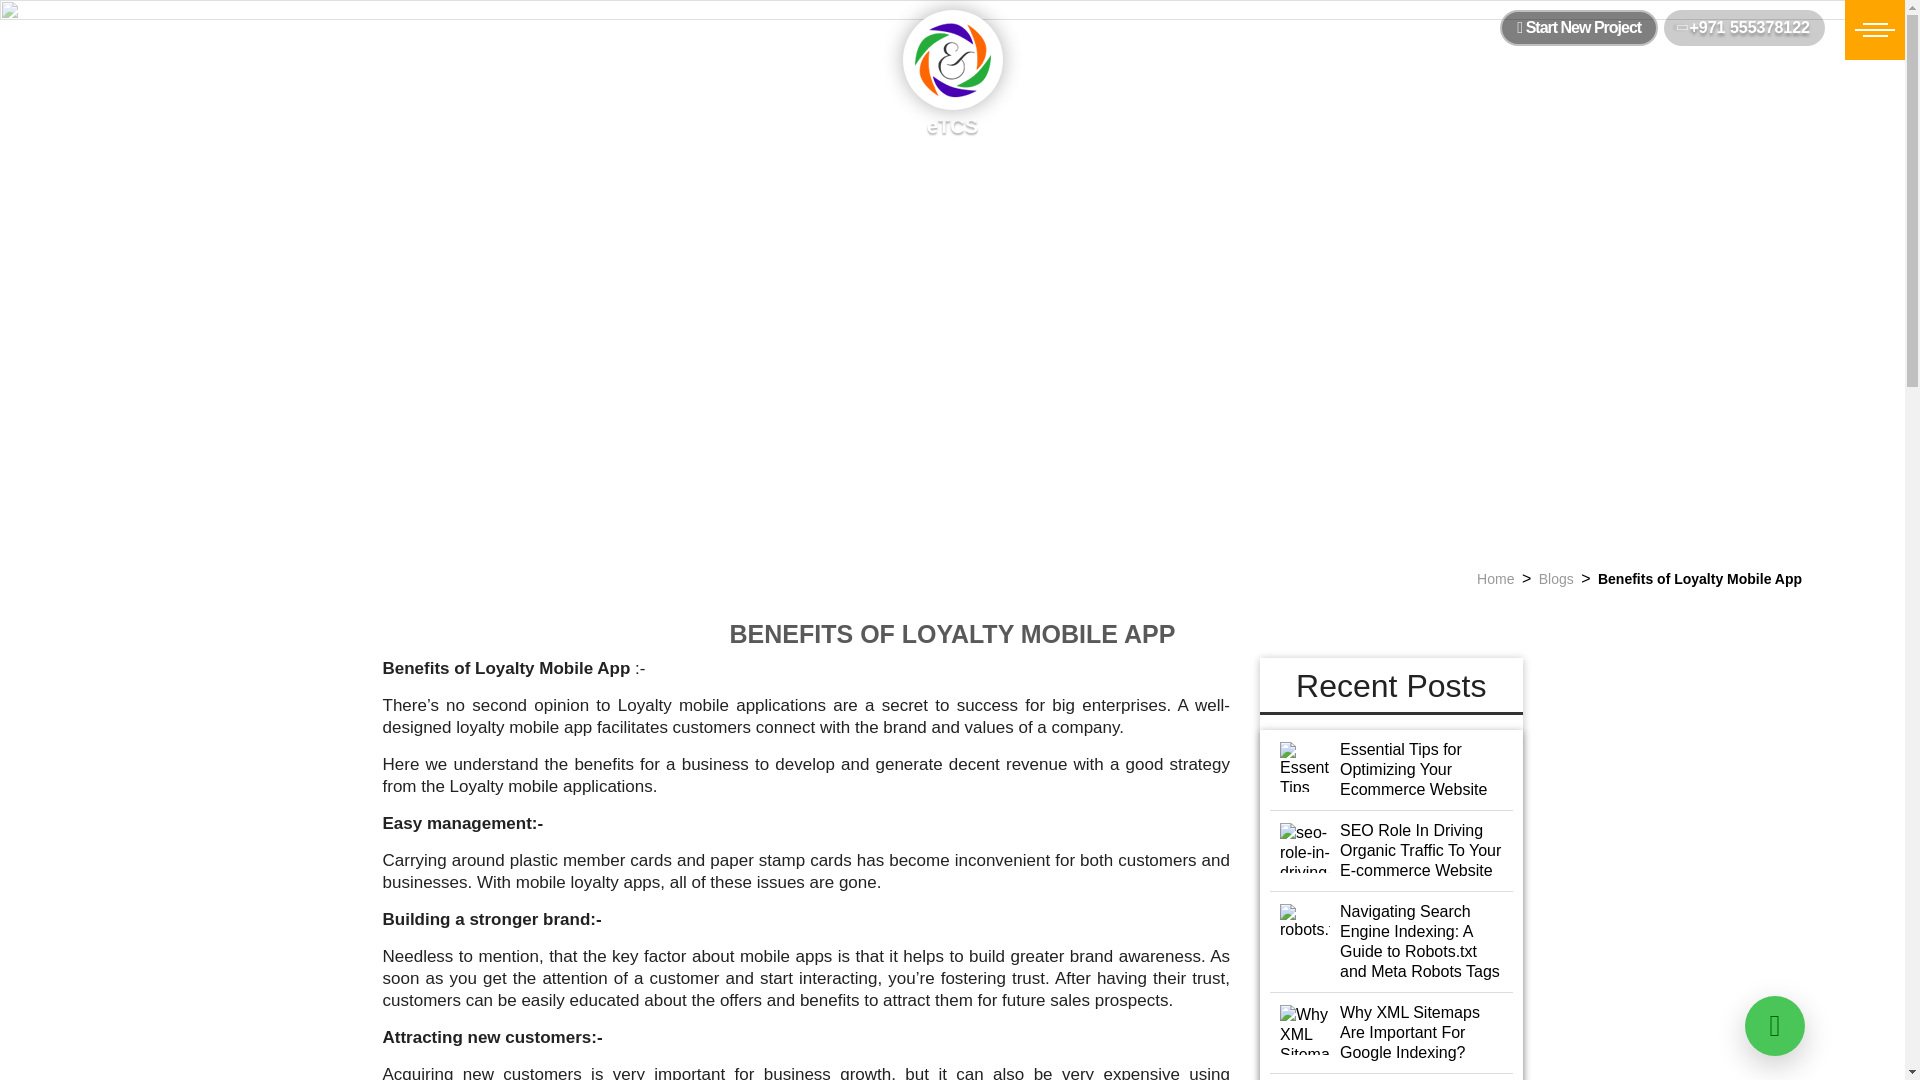 This screenshot has height=1080, width=1920. Describe the element at coordinates (1495, 579) in the screenshot. I see `Home` at that location.